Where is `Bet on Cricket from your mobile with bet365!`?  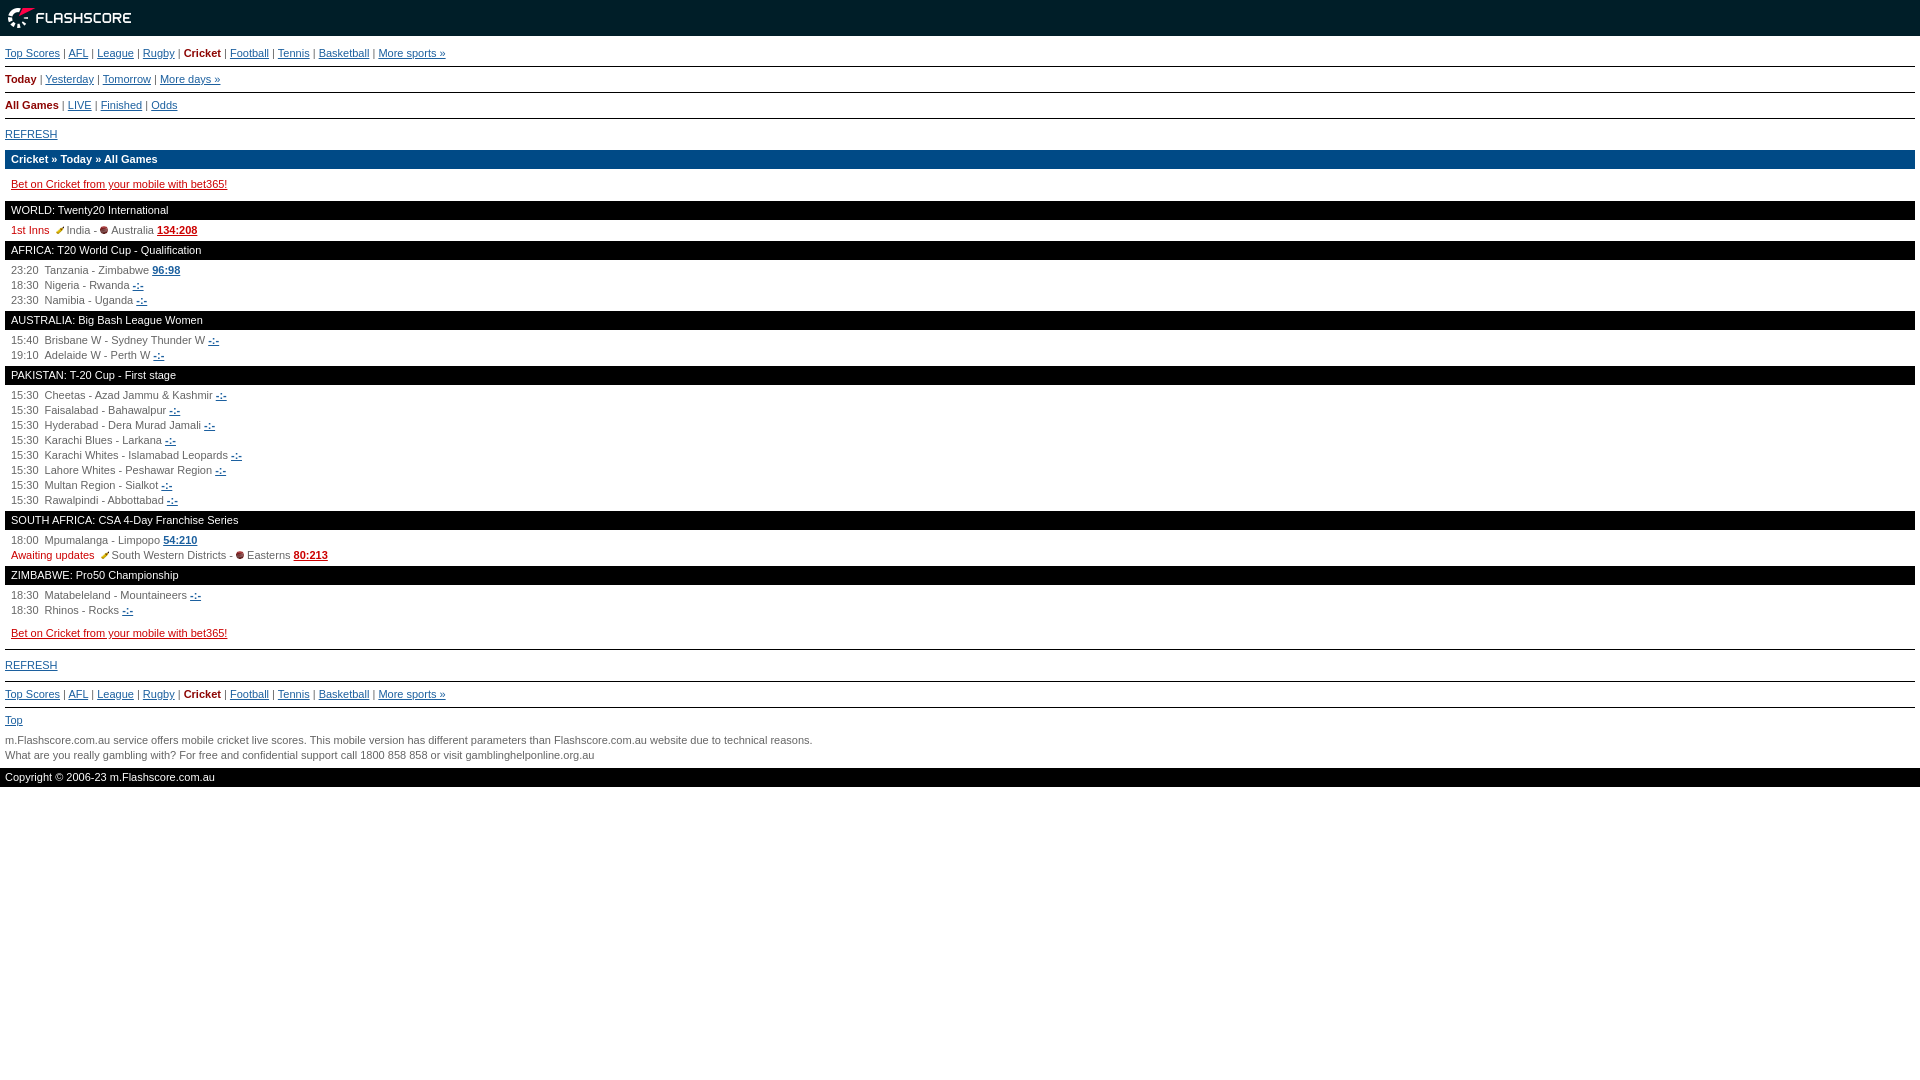 Bet on Cricket from your mobile with bet365! is located at coordinates (119, 184).